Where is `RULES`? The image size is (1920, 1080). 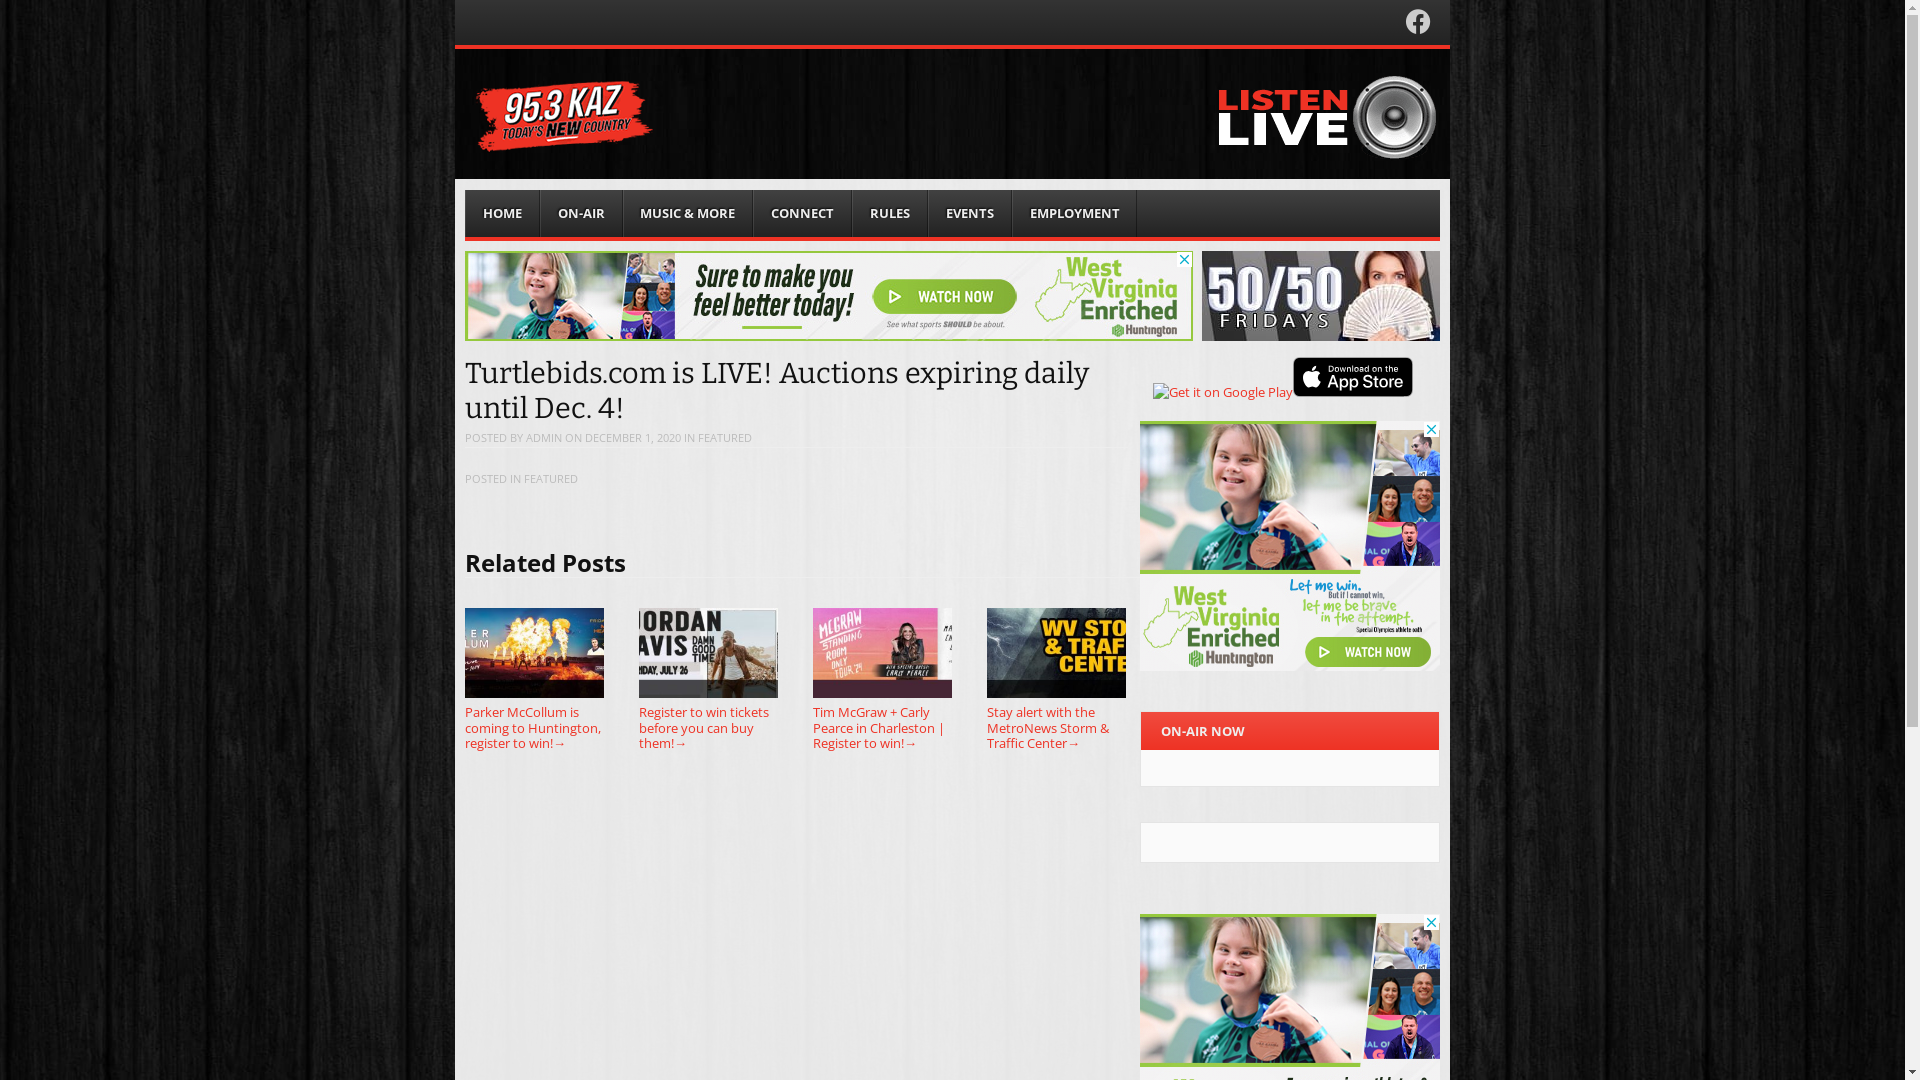 RULES is located at coordinates (890, 214).